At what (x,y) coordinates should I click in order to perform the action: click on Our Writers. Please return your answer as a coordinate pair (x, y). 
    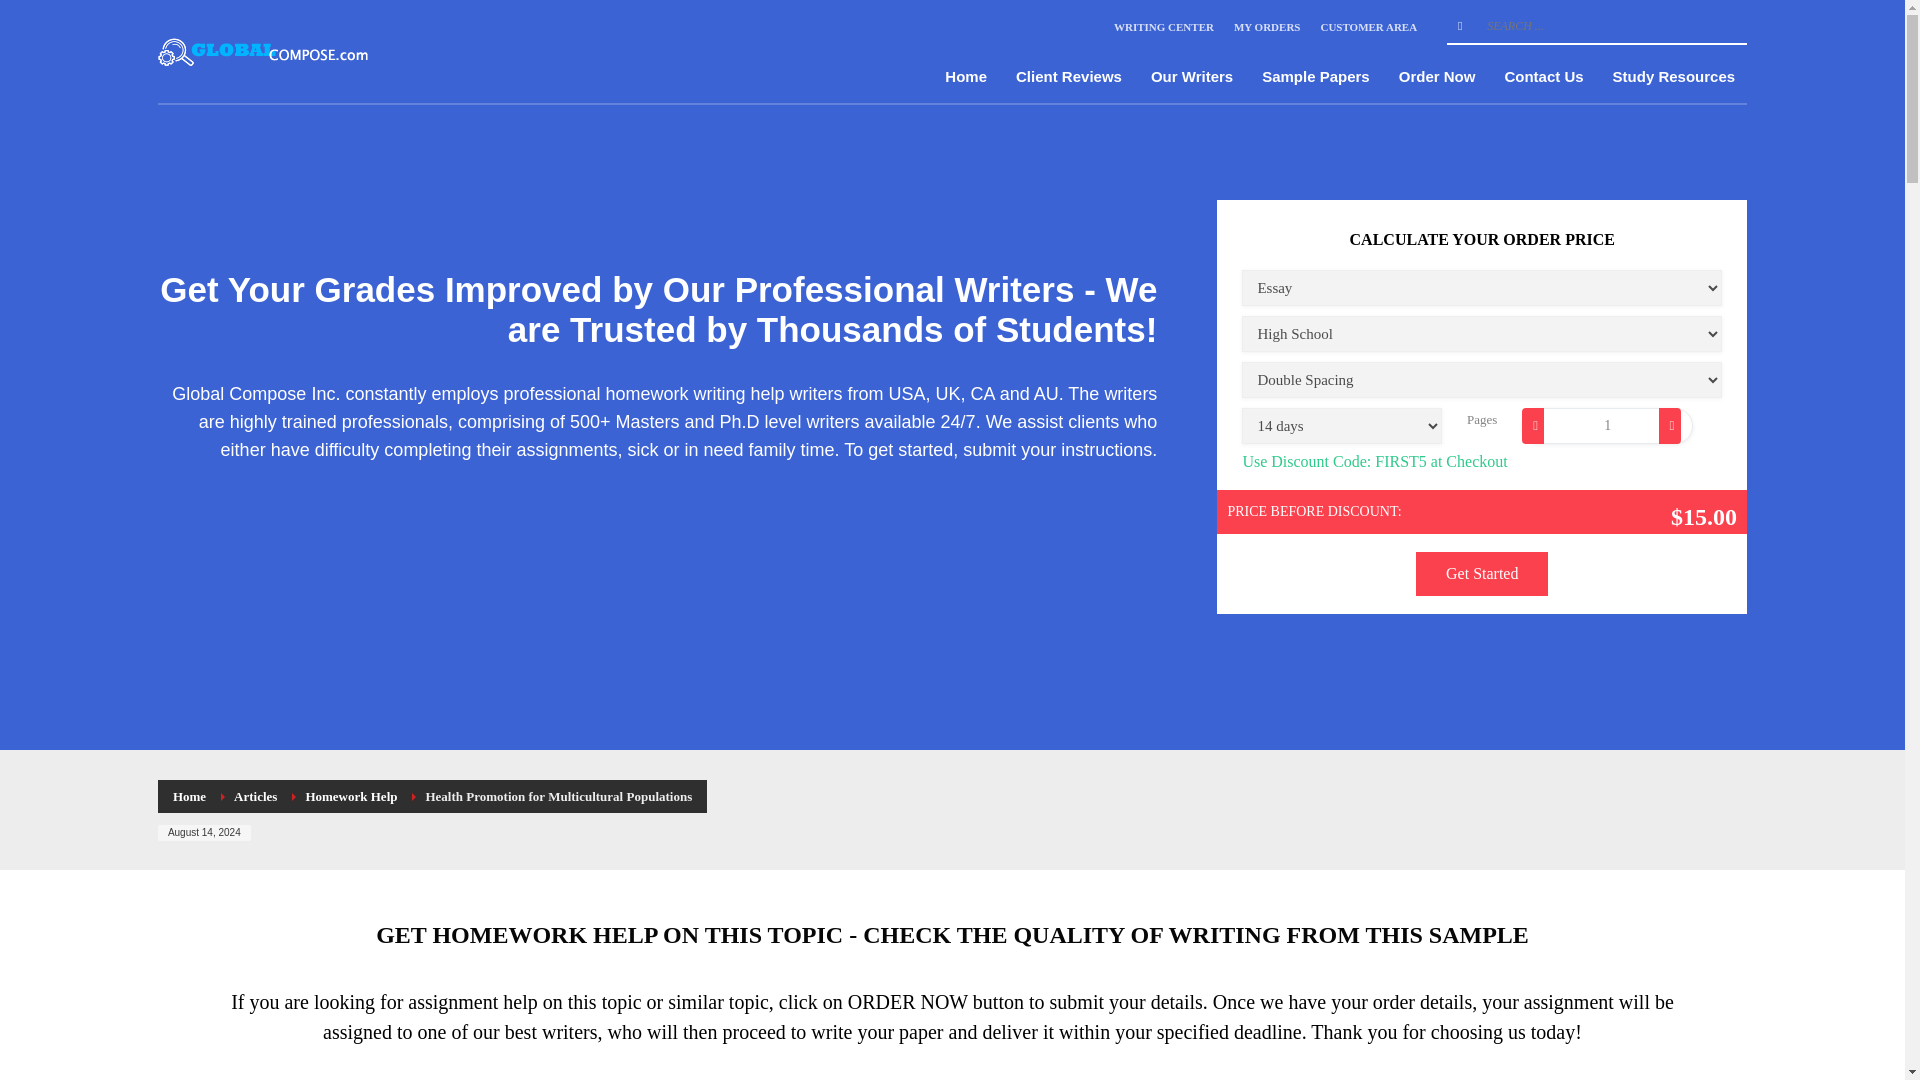
    Looking at the image, I should click on (1191, 76).